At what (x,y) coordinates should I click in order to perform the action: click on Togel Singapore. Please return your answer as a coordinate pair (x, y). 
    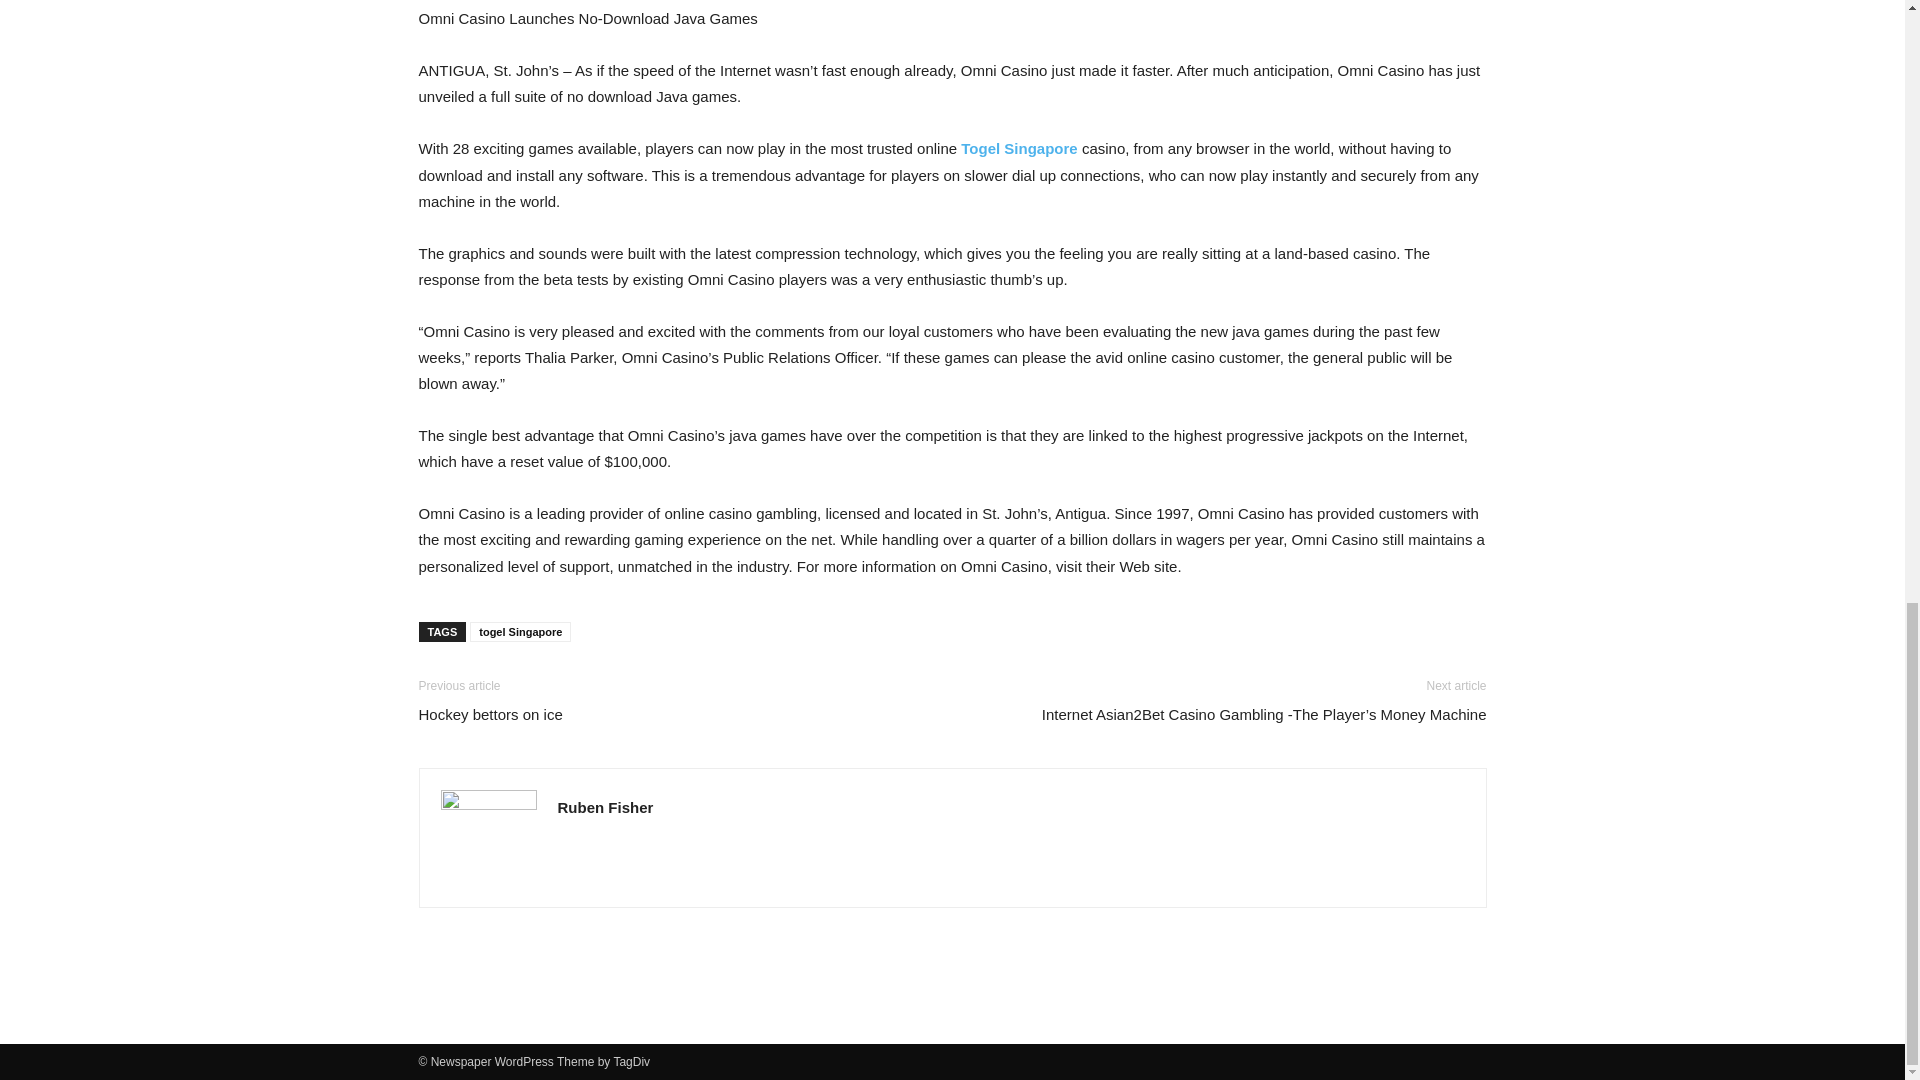
    Looking at the image, I should click on (1019, 148).